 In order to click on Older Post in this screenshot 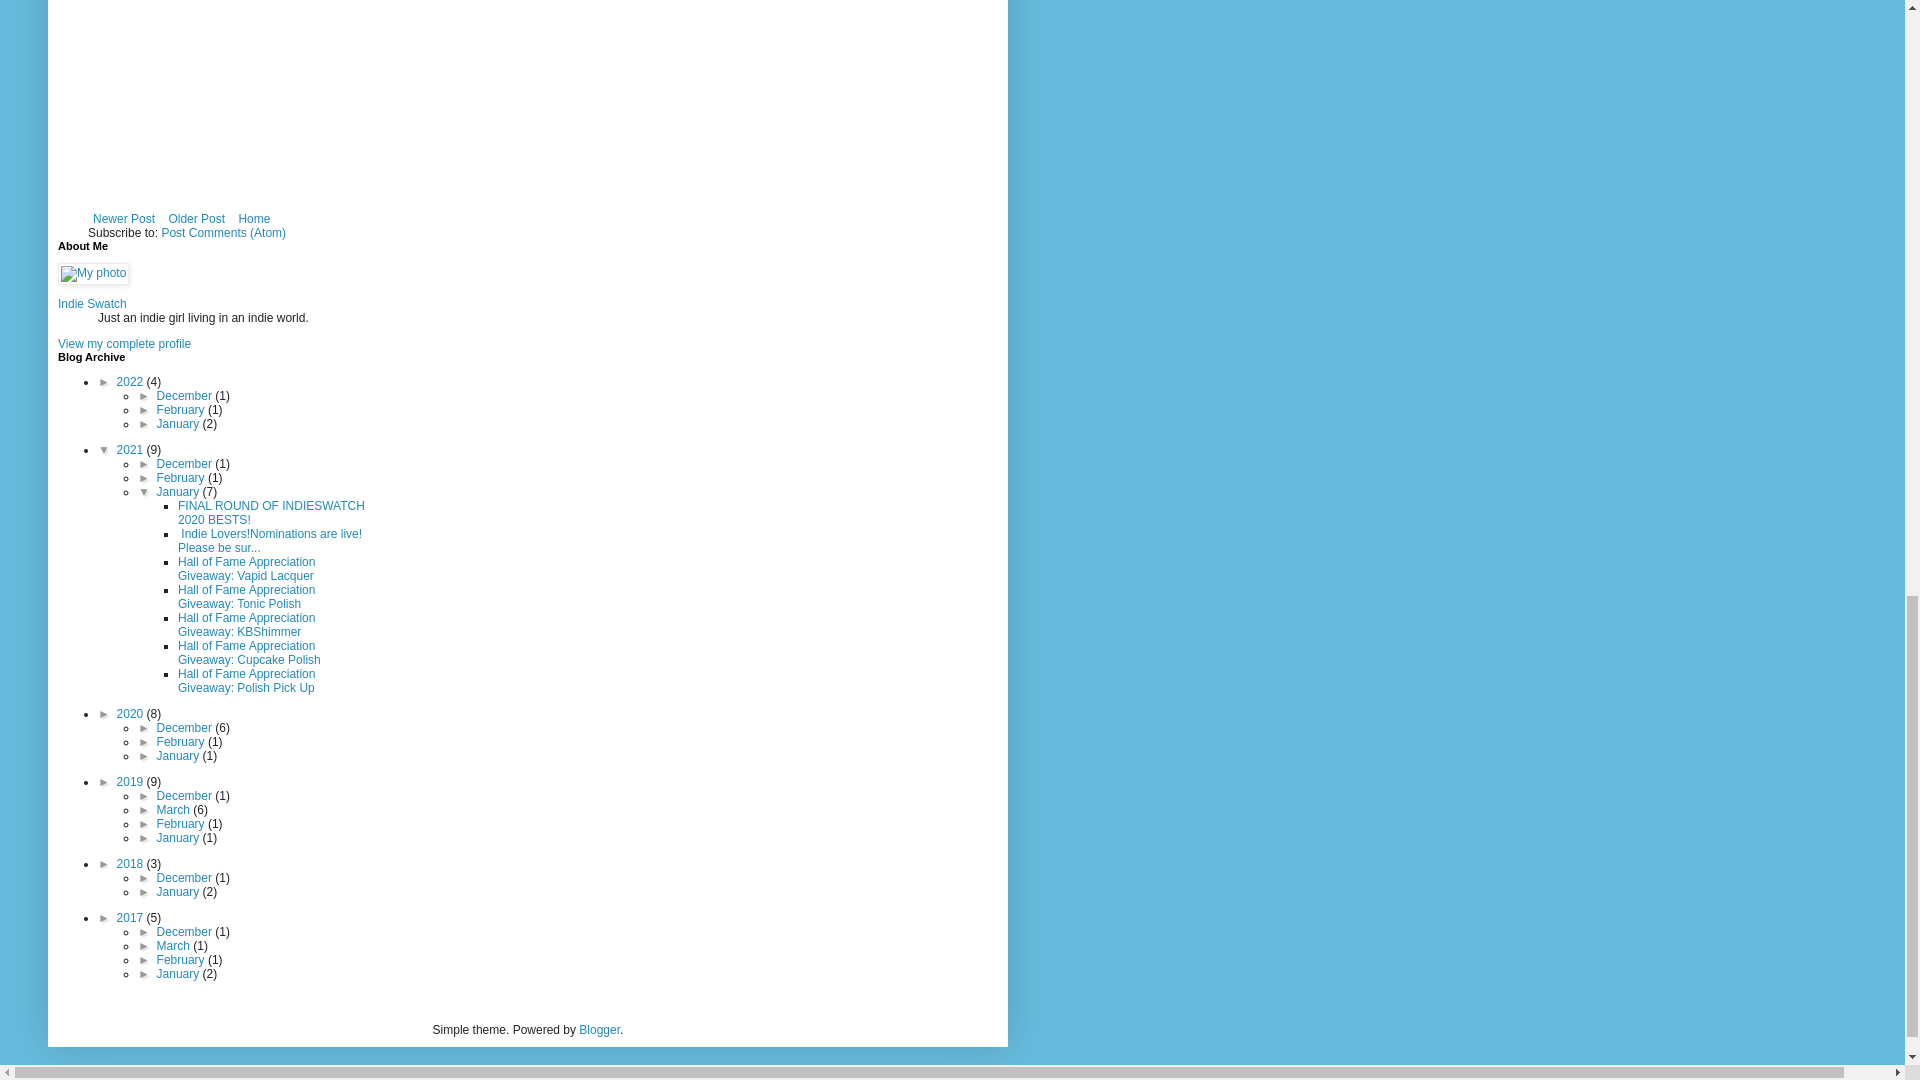, I will do `click(196, 219)`.